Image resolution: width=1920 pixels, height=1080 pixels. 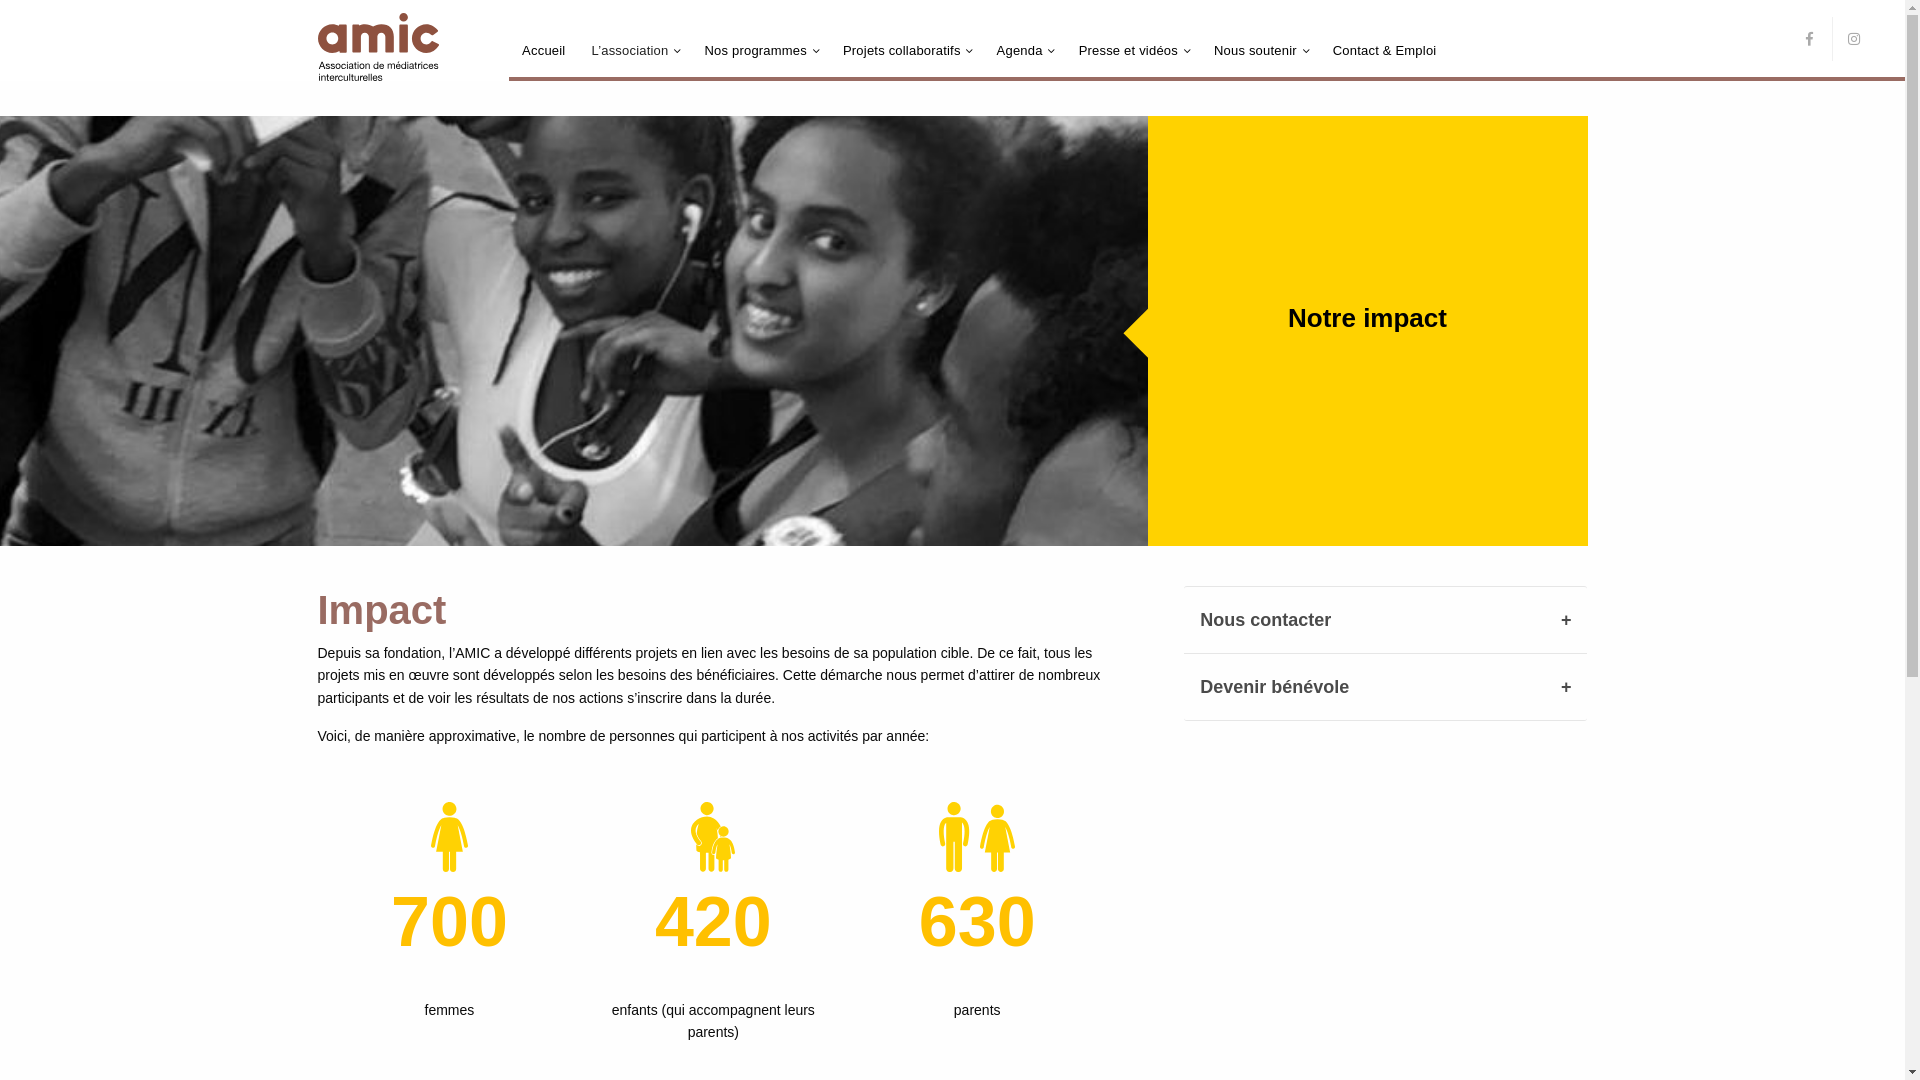 I want to click on Accueil, so click(x=543, y=50).